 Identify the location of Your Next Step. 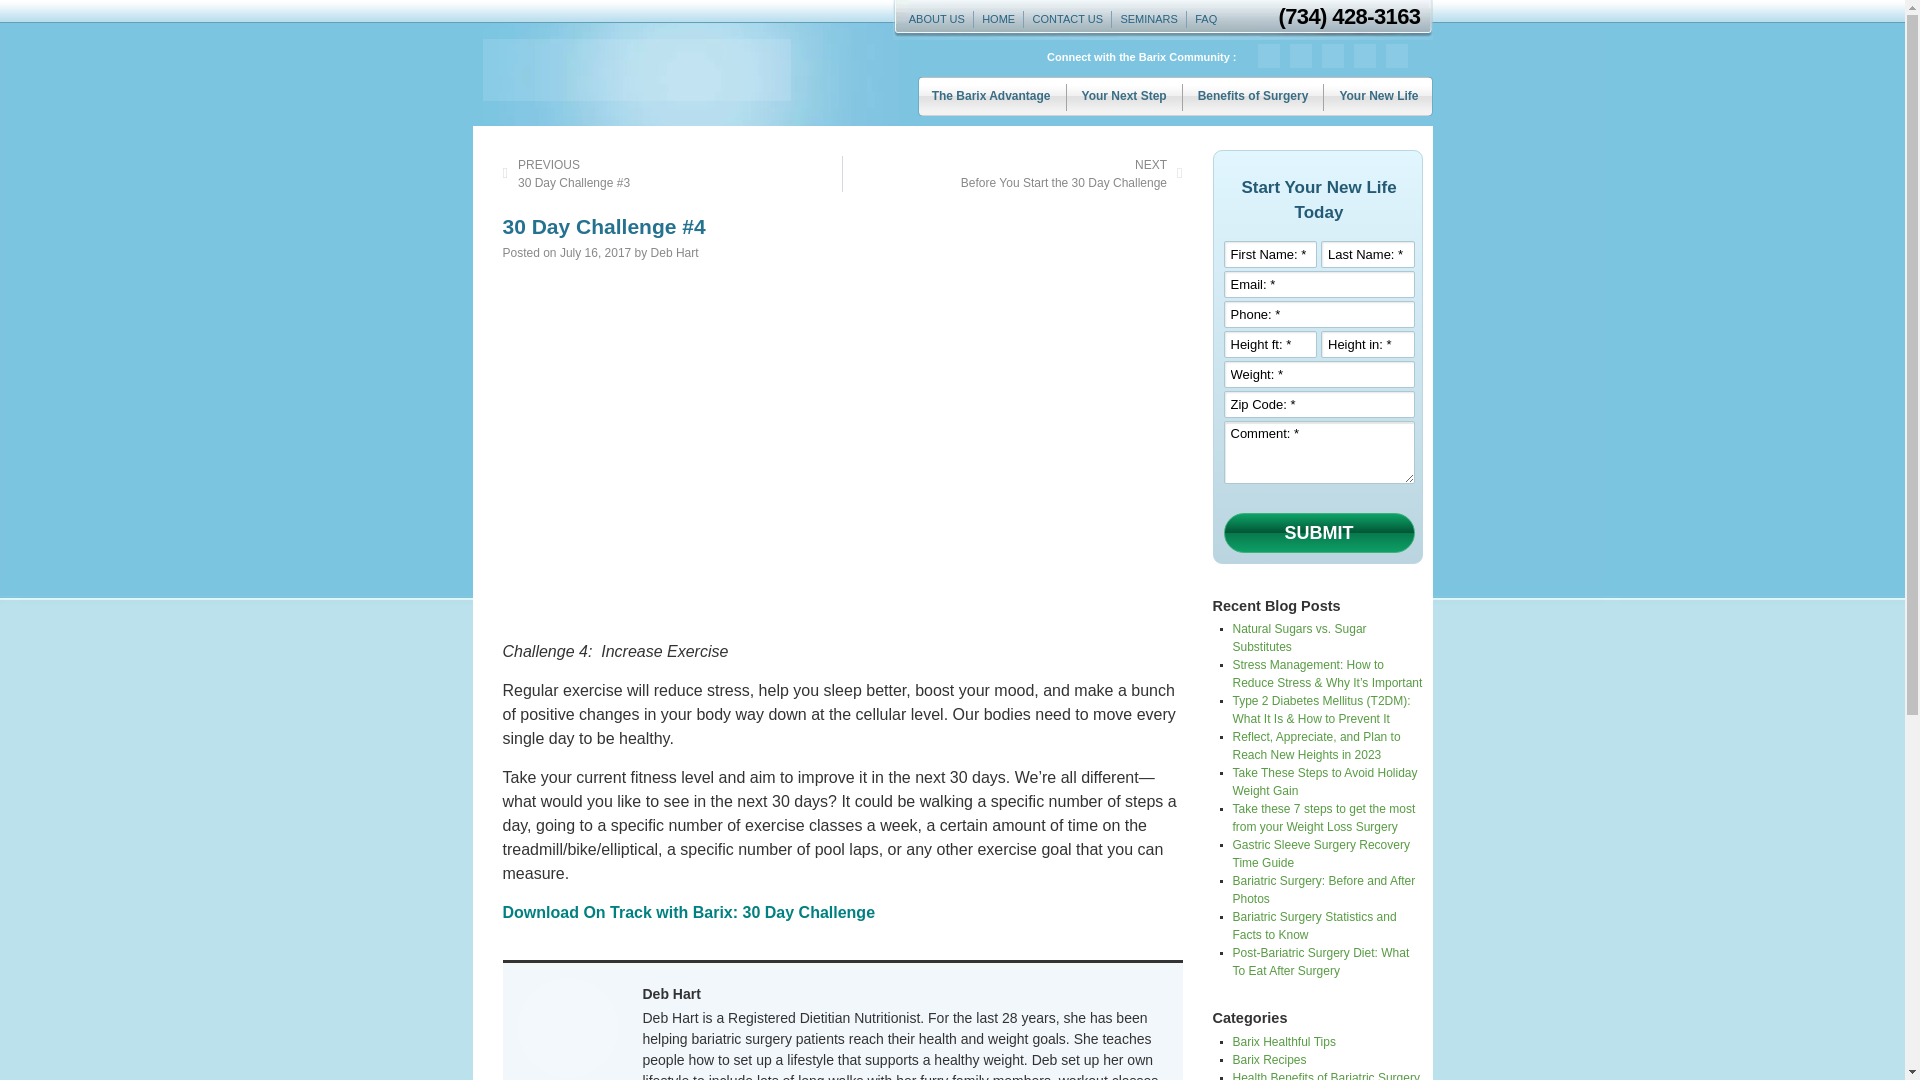
(1124, 96).